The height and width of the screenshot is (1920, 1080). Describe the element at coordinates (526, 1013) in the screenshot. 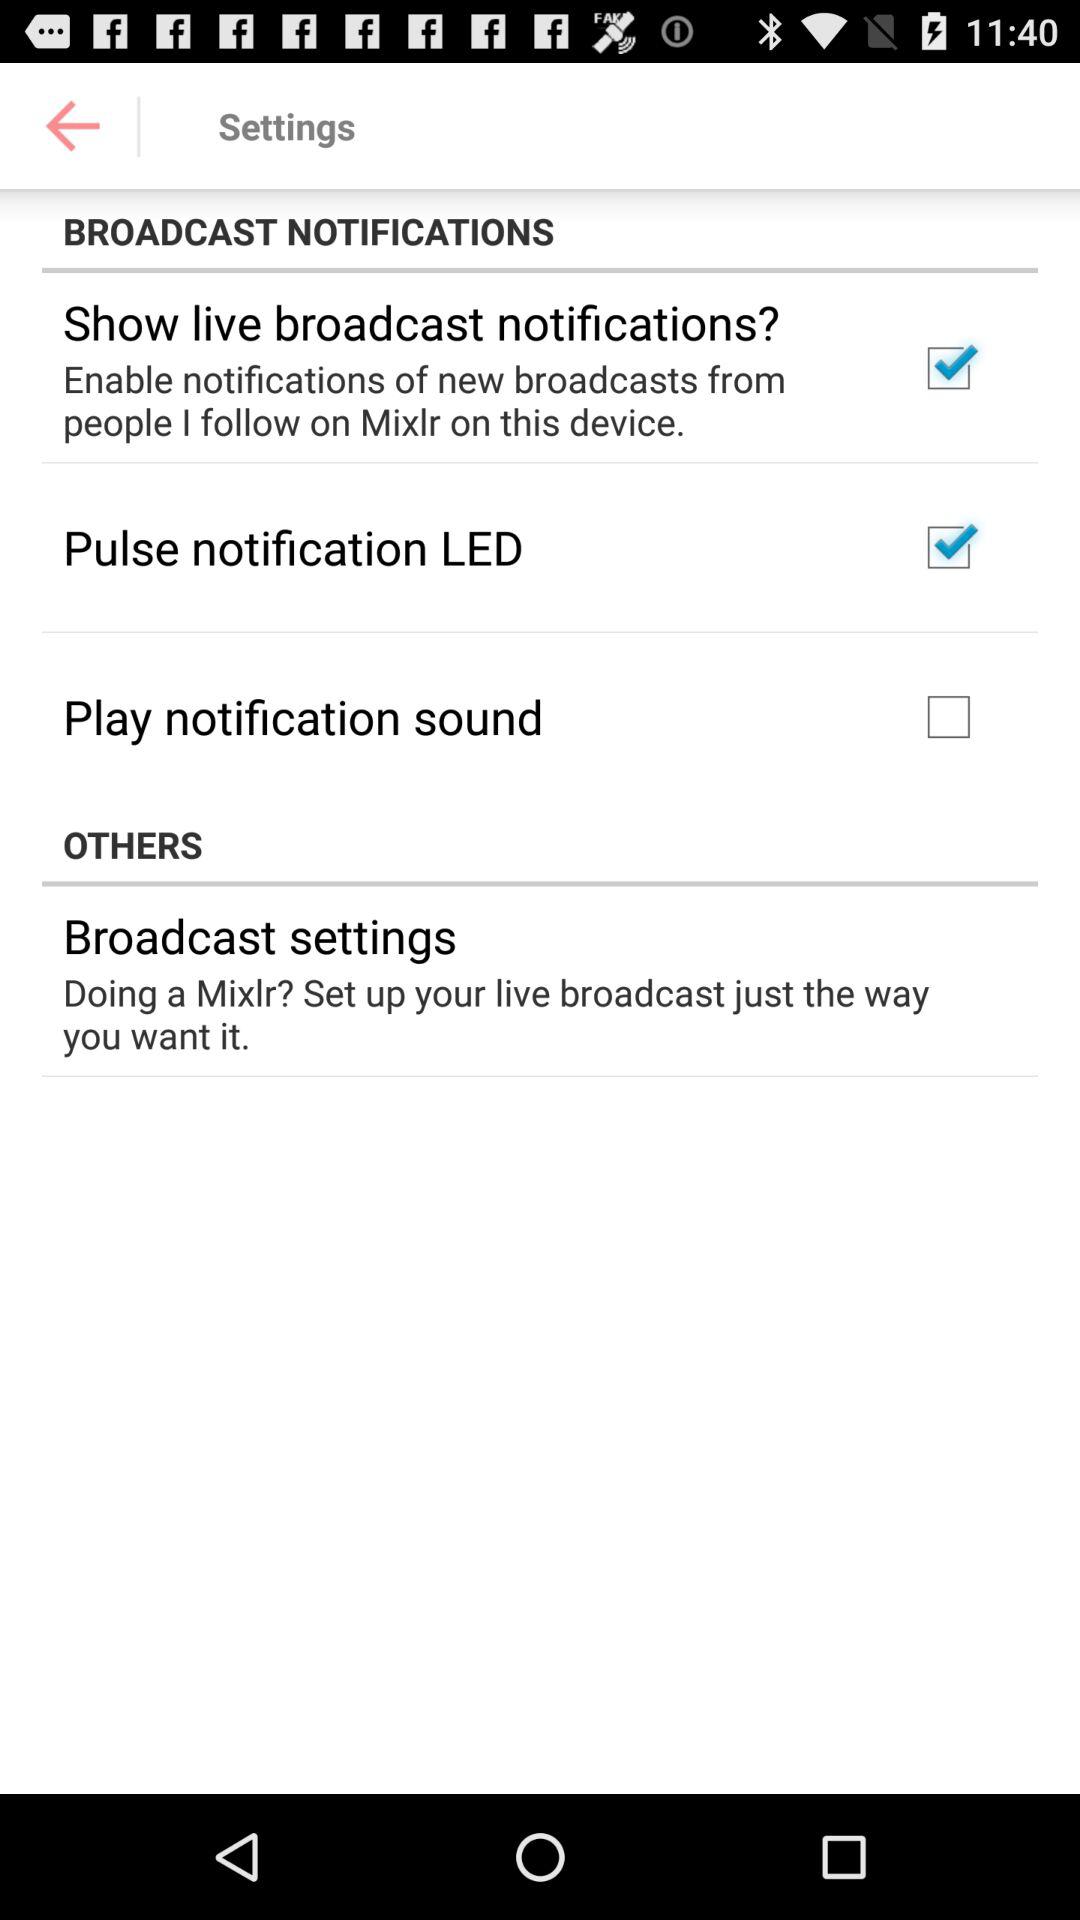

I see `flip to the doing a mixlr item` at that location.